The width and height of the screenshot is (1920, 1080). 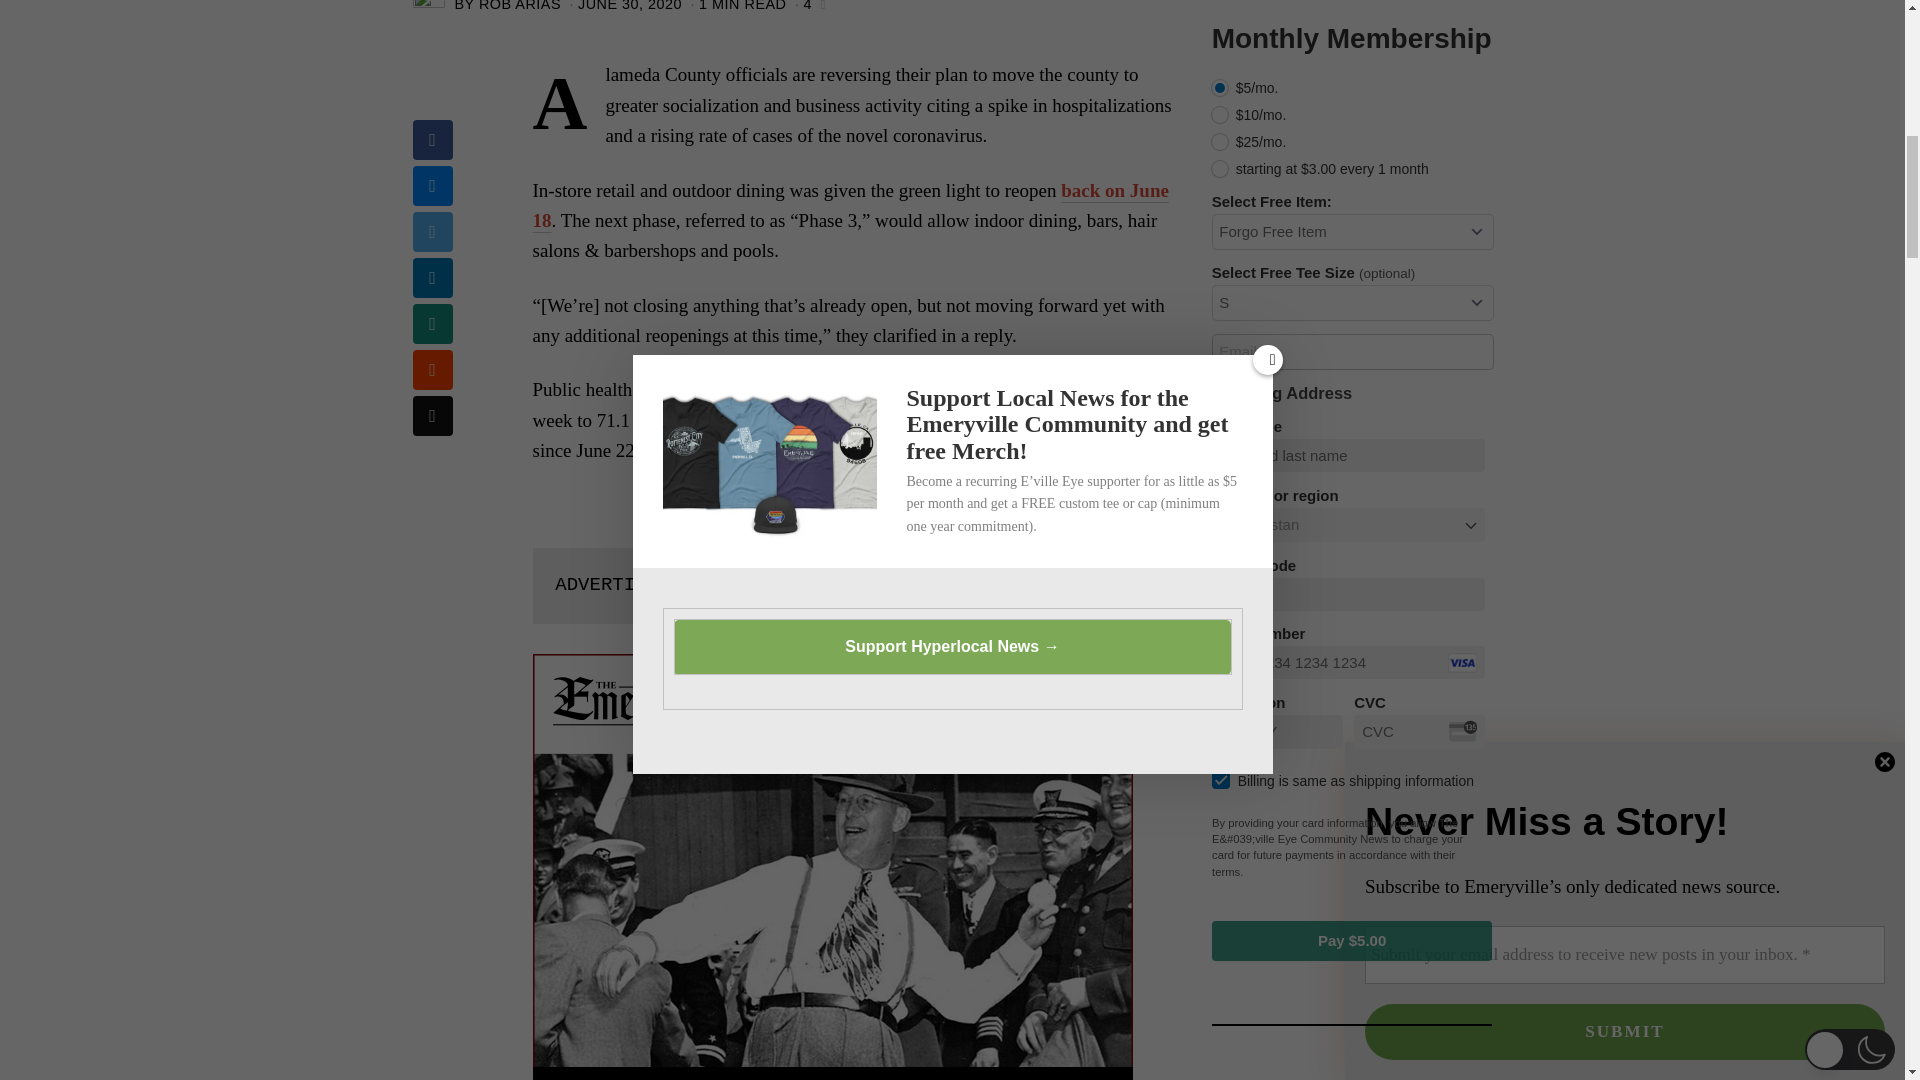 I want to click on make-a-recurring-monthly-payment-1515814258, so click(x=1220, y=142).